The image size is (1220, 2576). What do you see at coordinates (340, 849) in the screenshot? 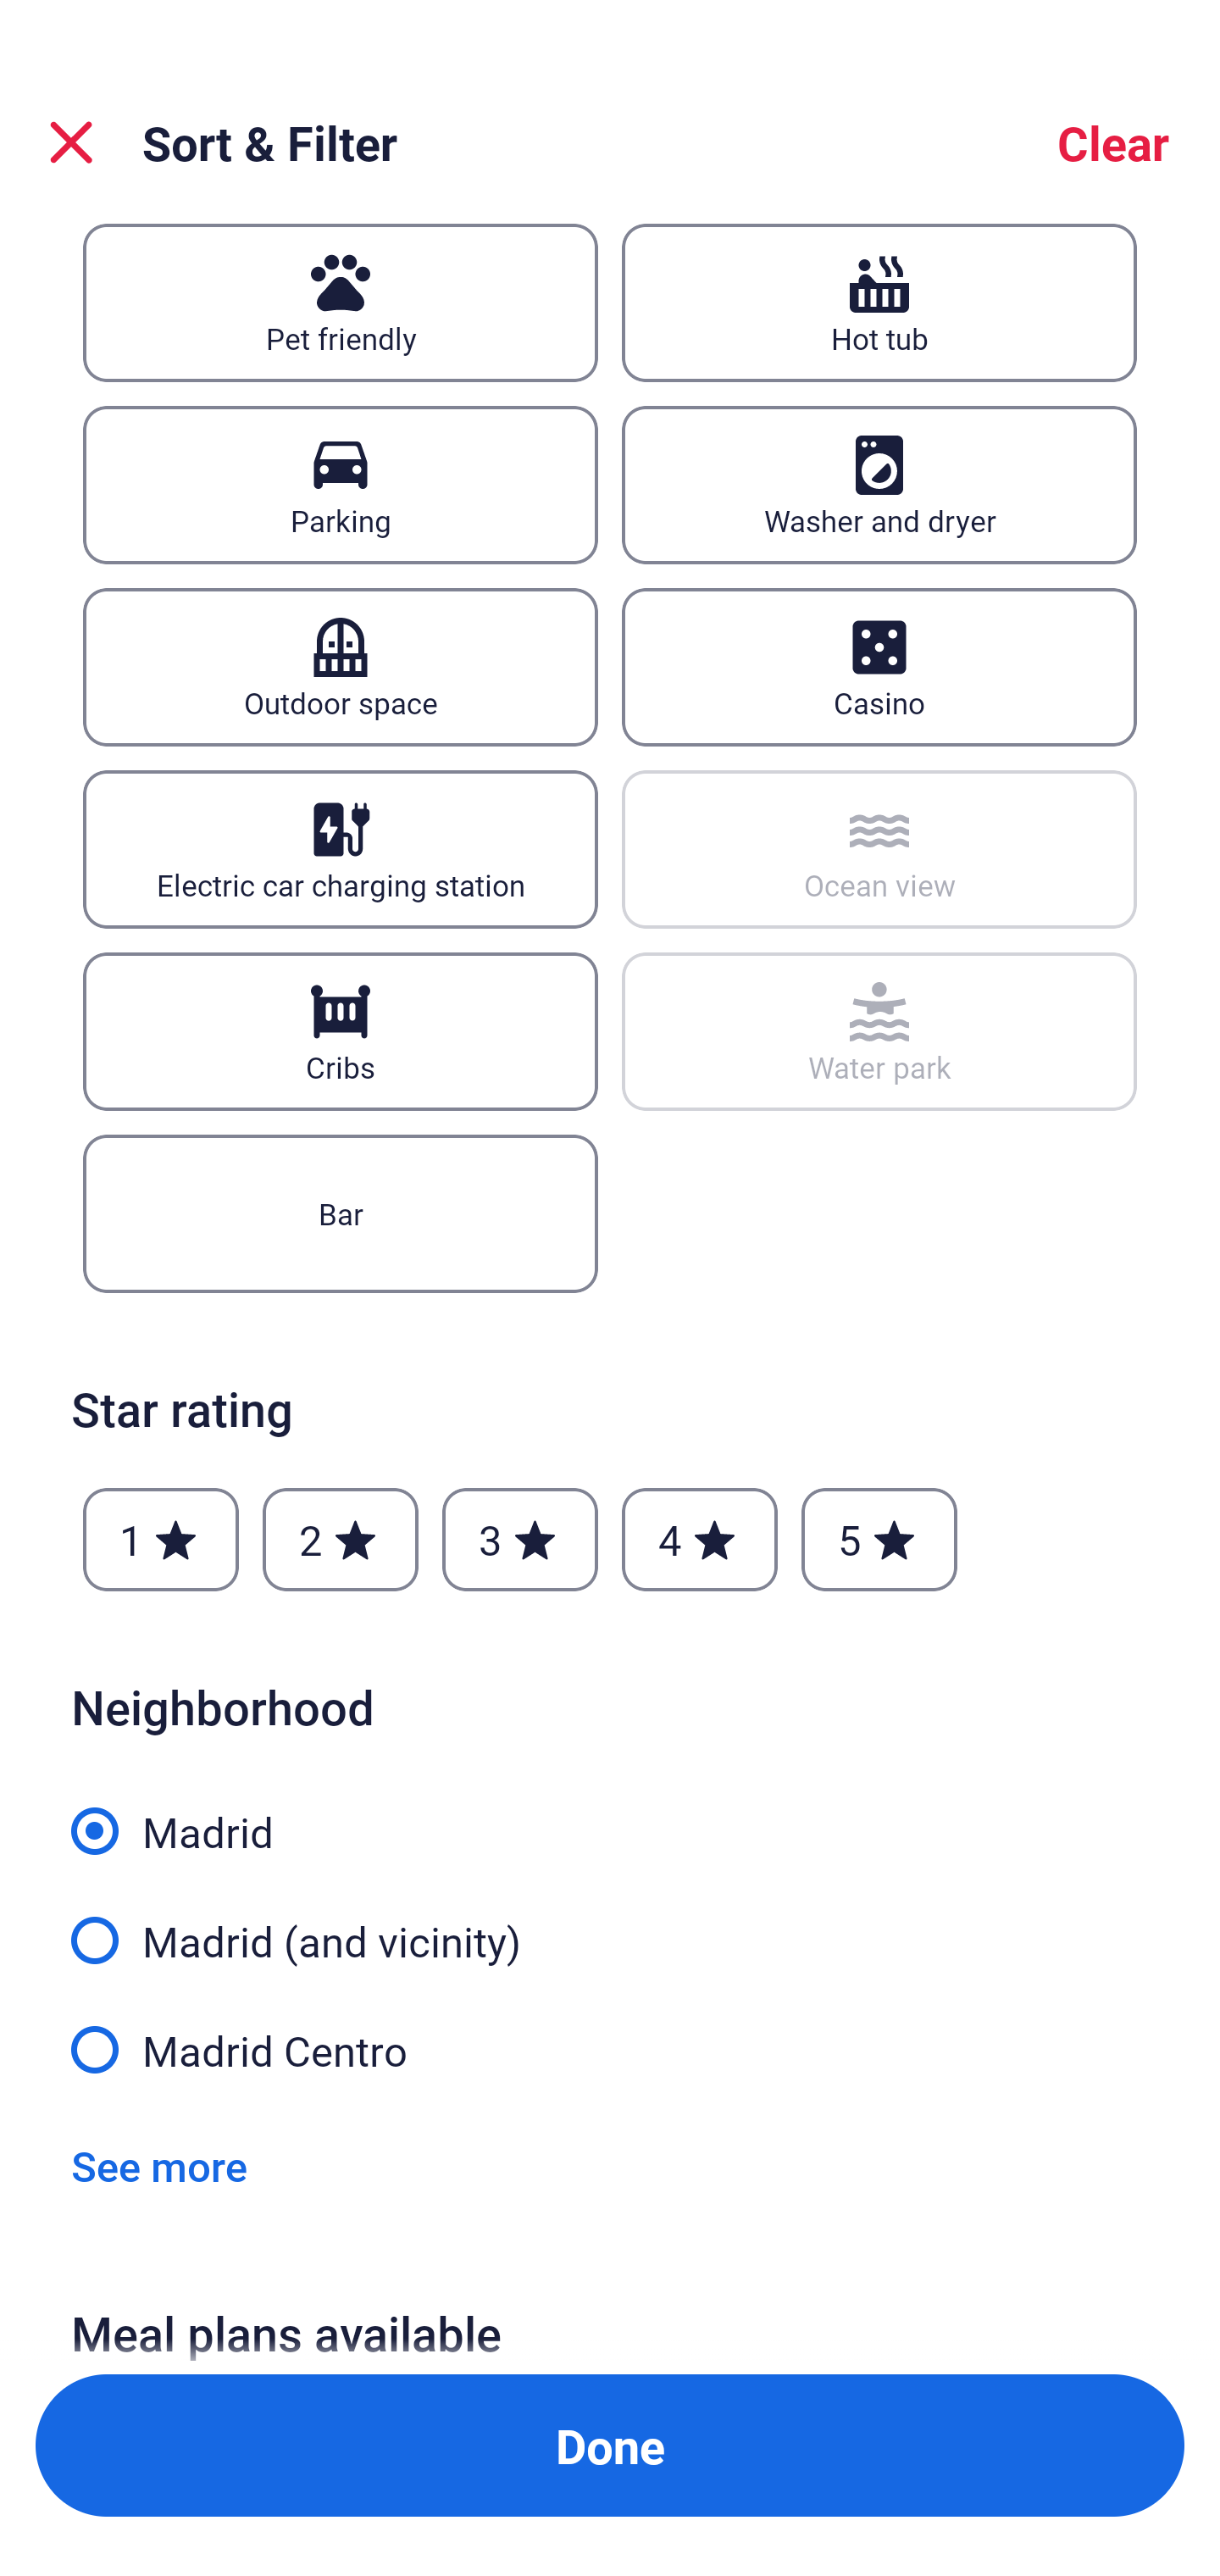
I see `Electric car charging station` at bounding box center [340, 849].